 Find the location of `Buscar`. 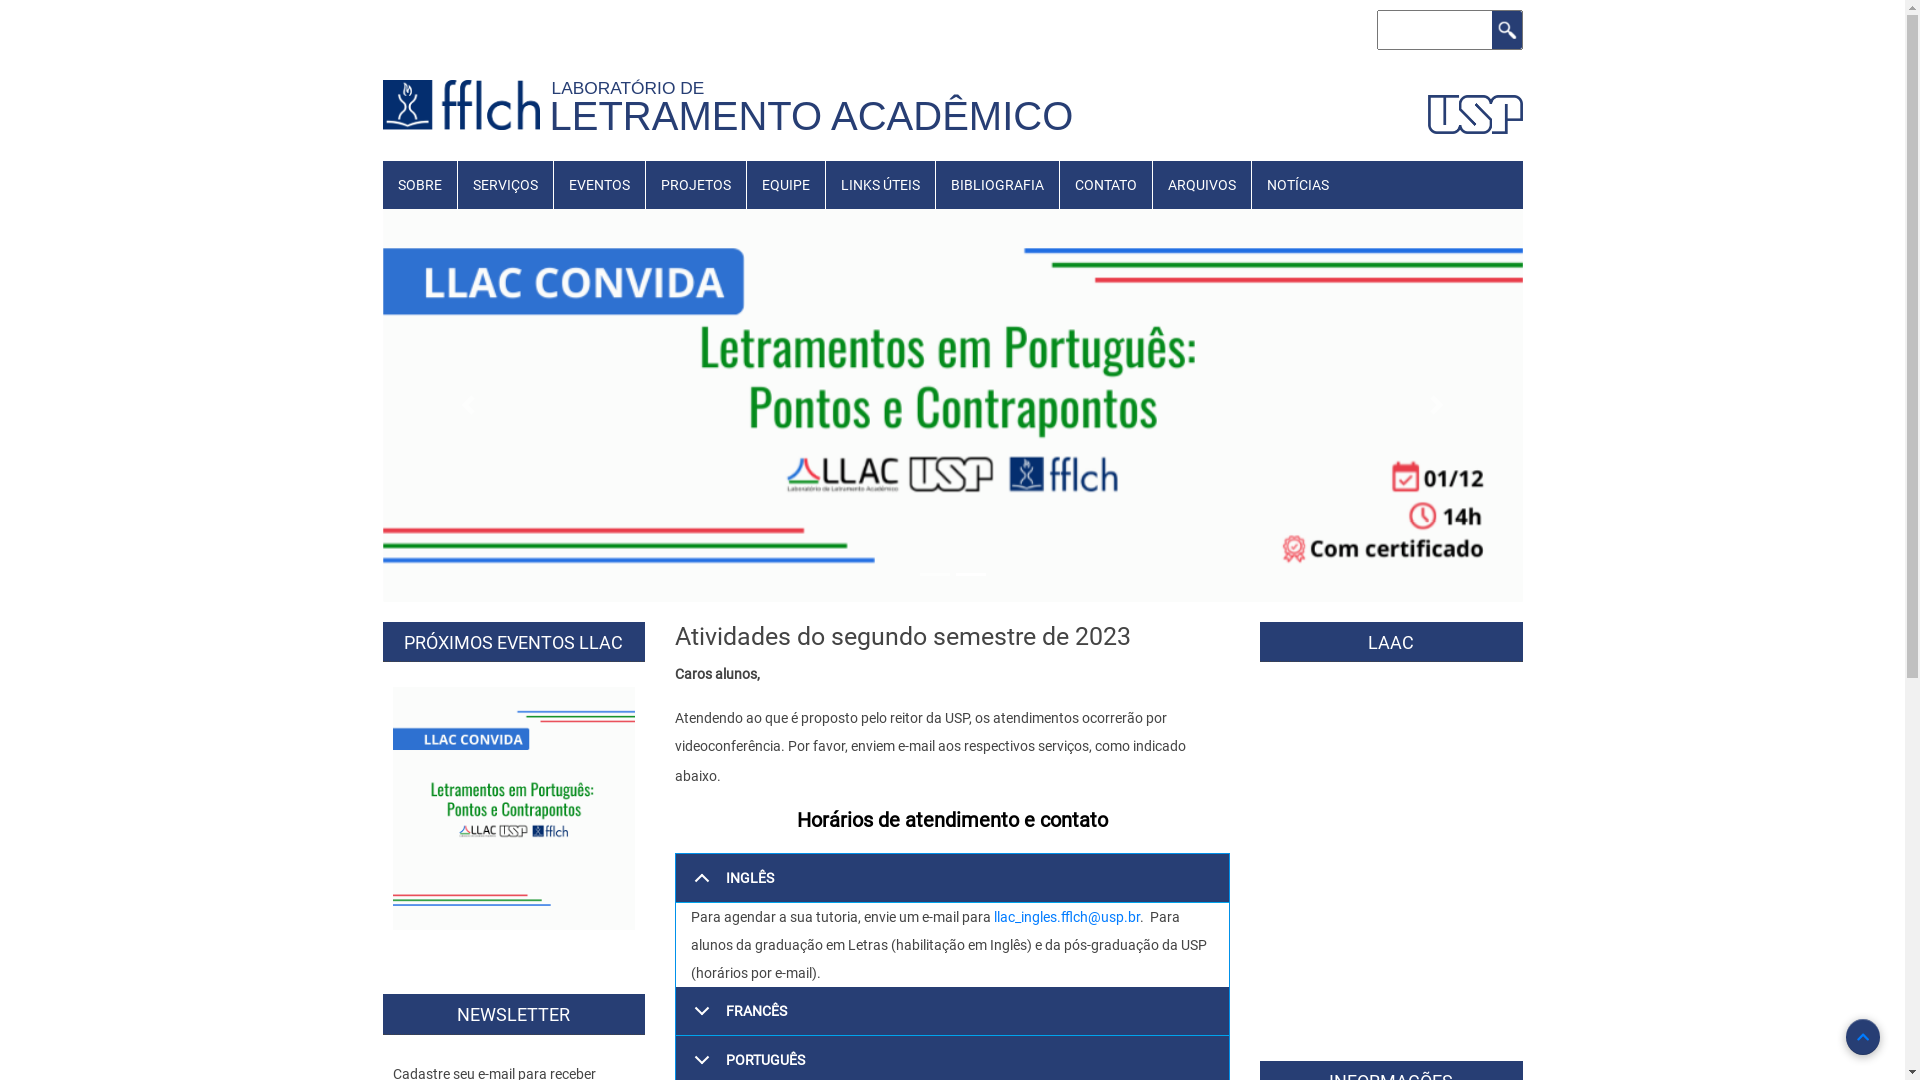

Buscar is located at coordinates (1507, 30).